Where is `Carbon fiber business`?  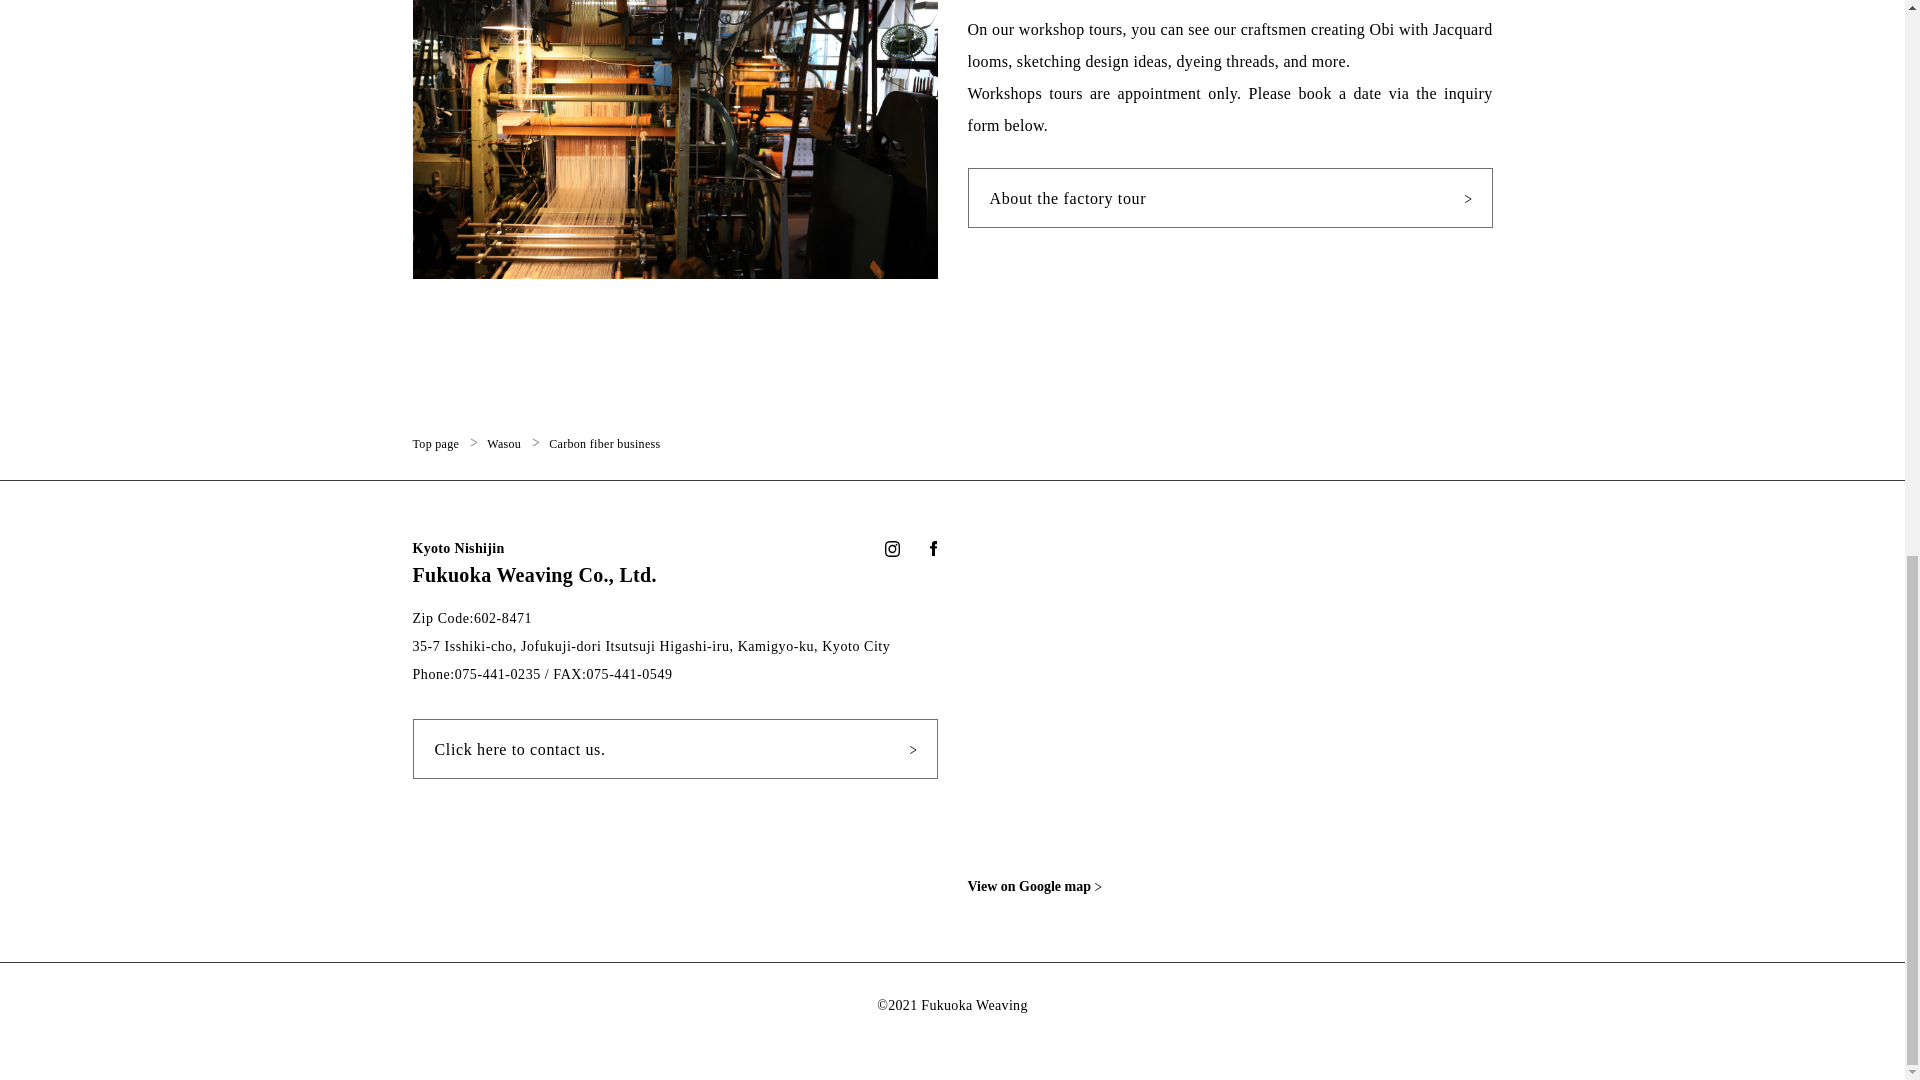 Carbon fiber business is located at coordinates (604, 443).